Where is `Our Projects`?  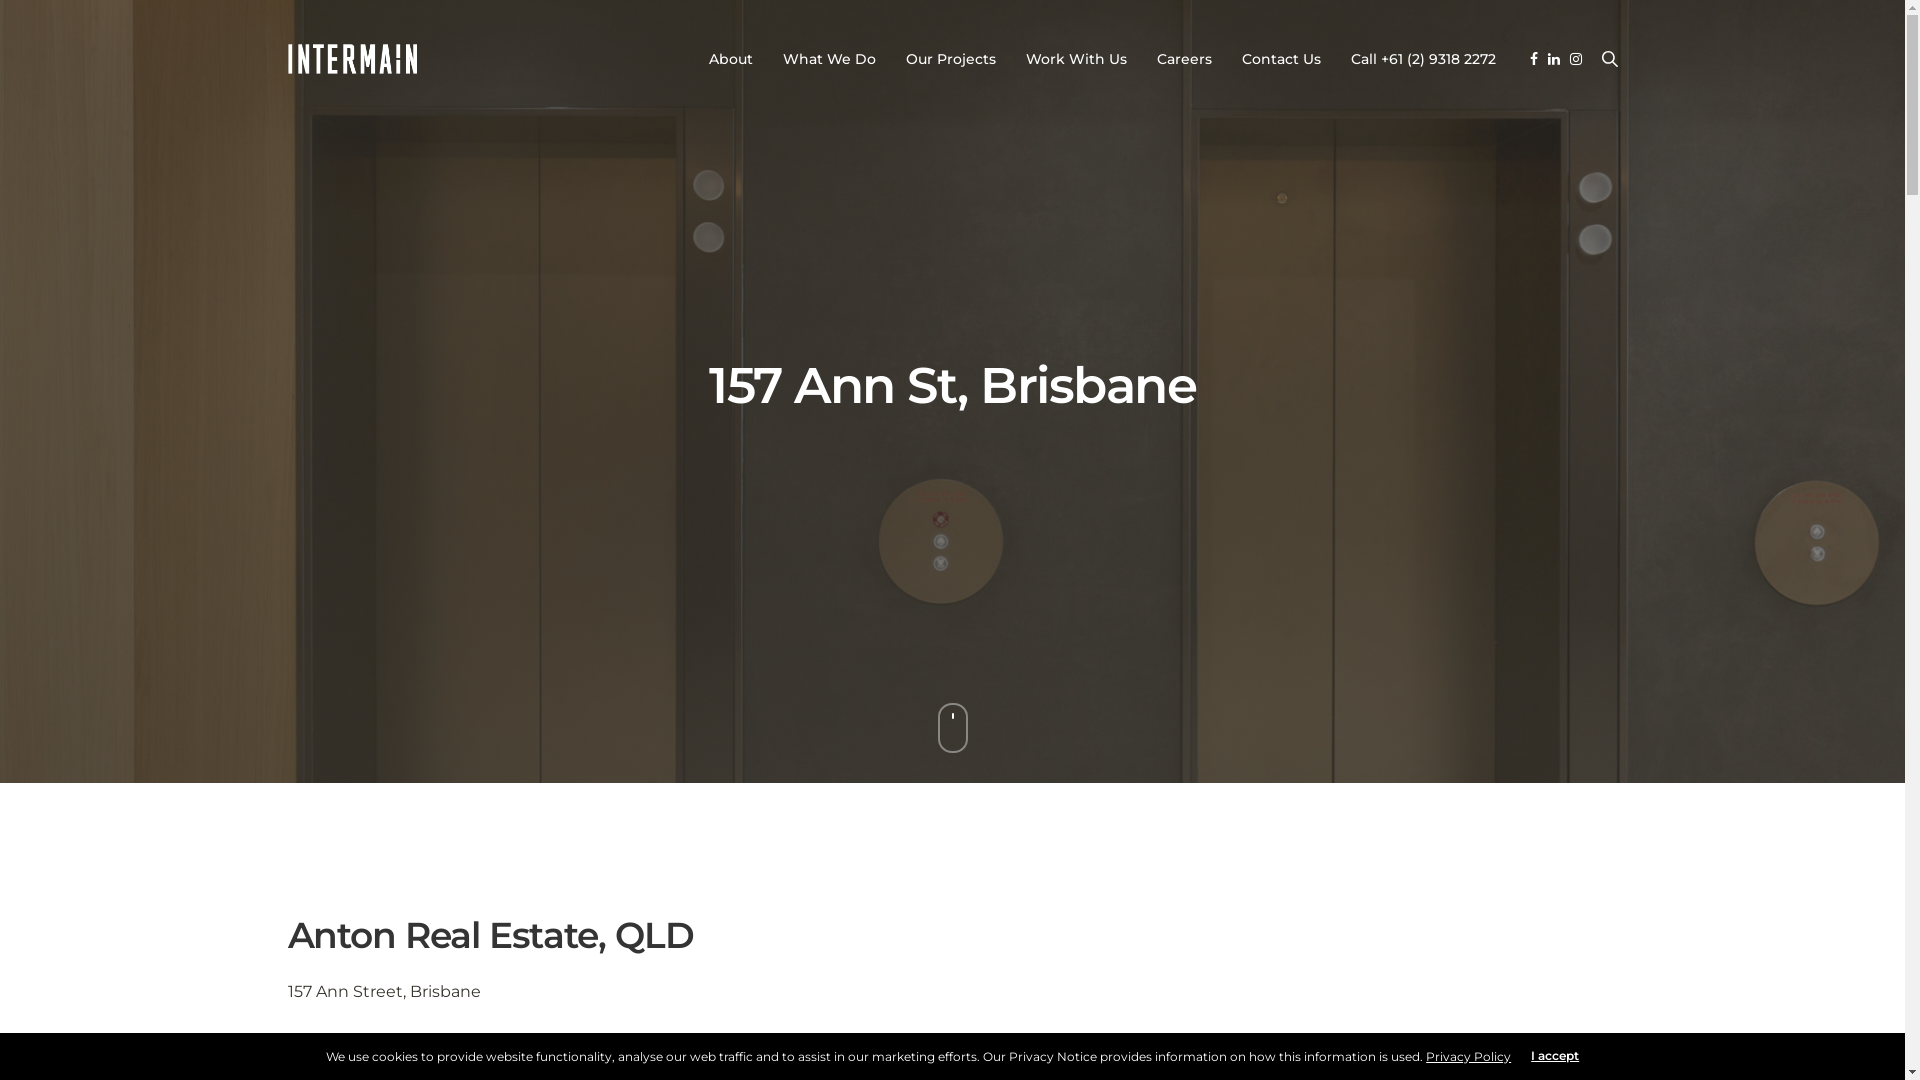 Our Projects is located at coordinates (1235, 864).